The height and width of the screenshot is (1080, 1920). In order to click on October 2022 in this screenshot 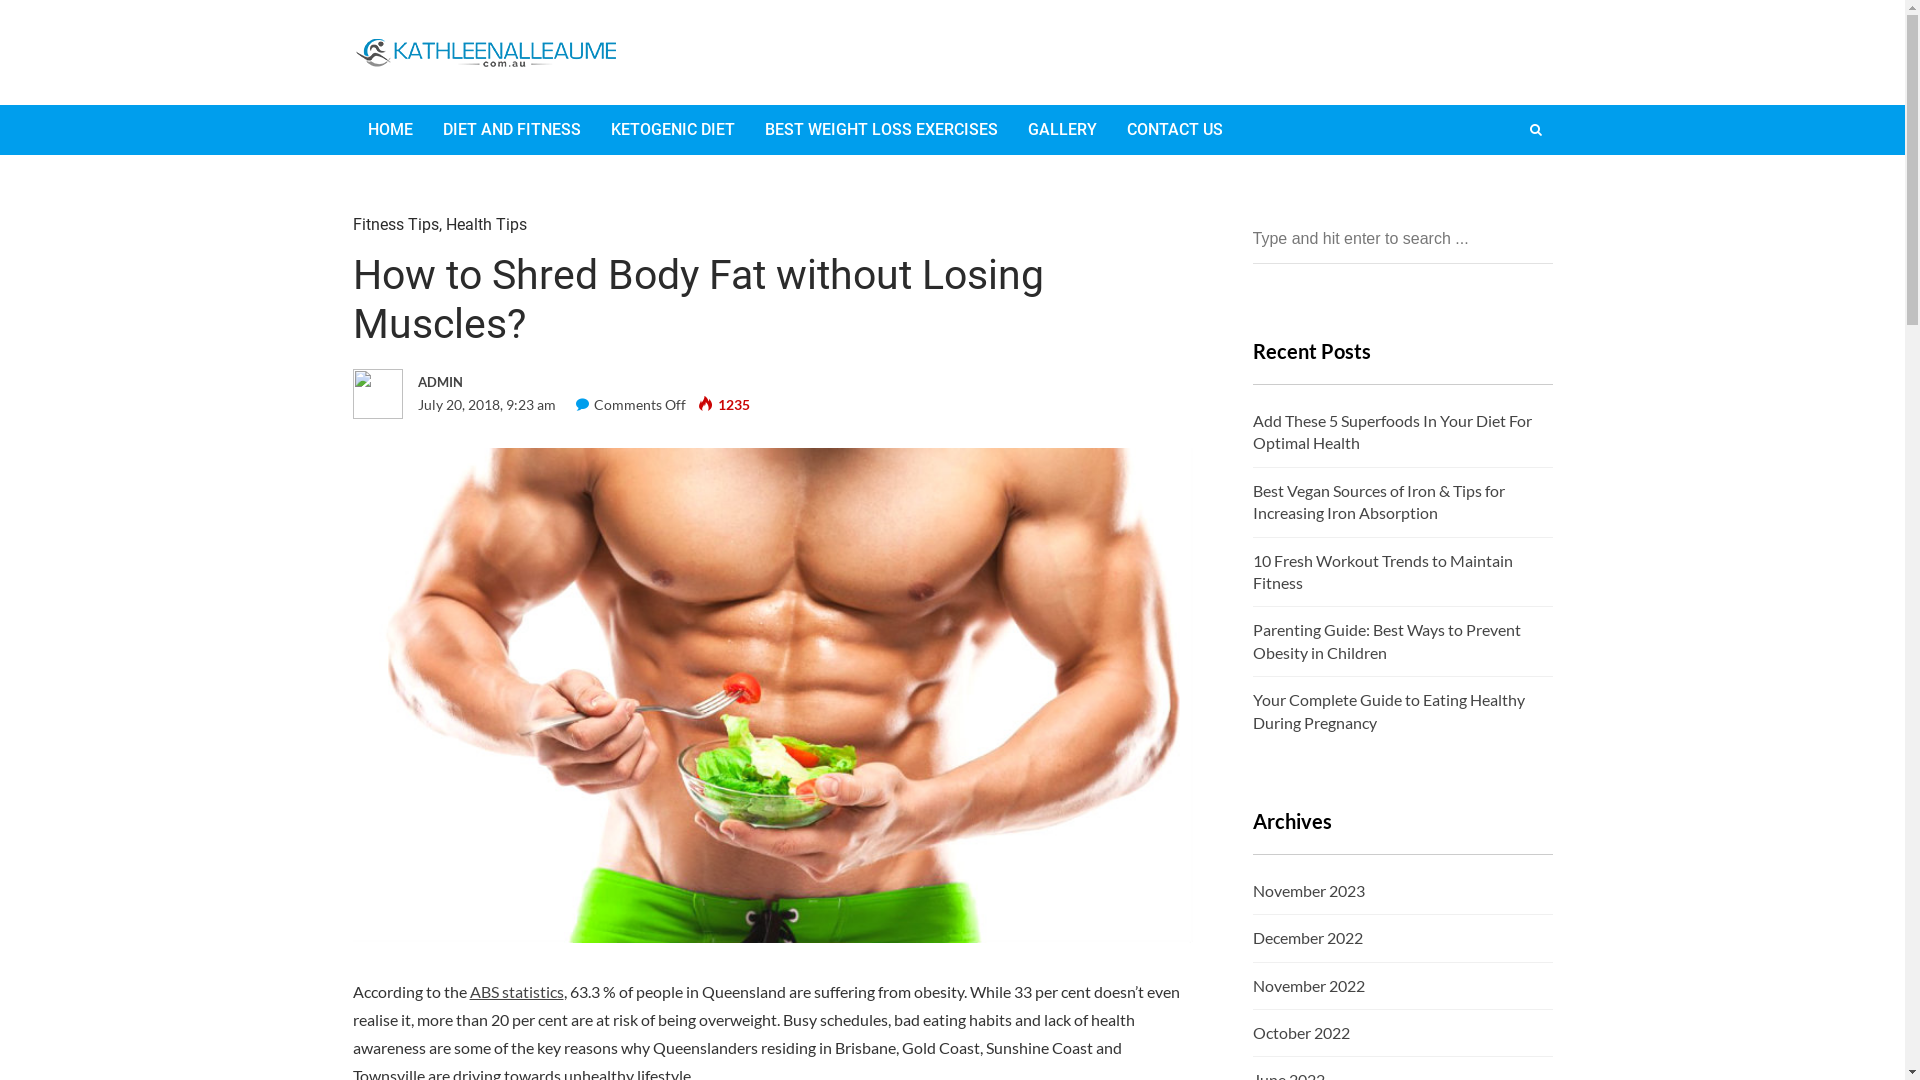, I will do `click(1300, 1033)`.